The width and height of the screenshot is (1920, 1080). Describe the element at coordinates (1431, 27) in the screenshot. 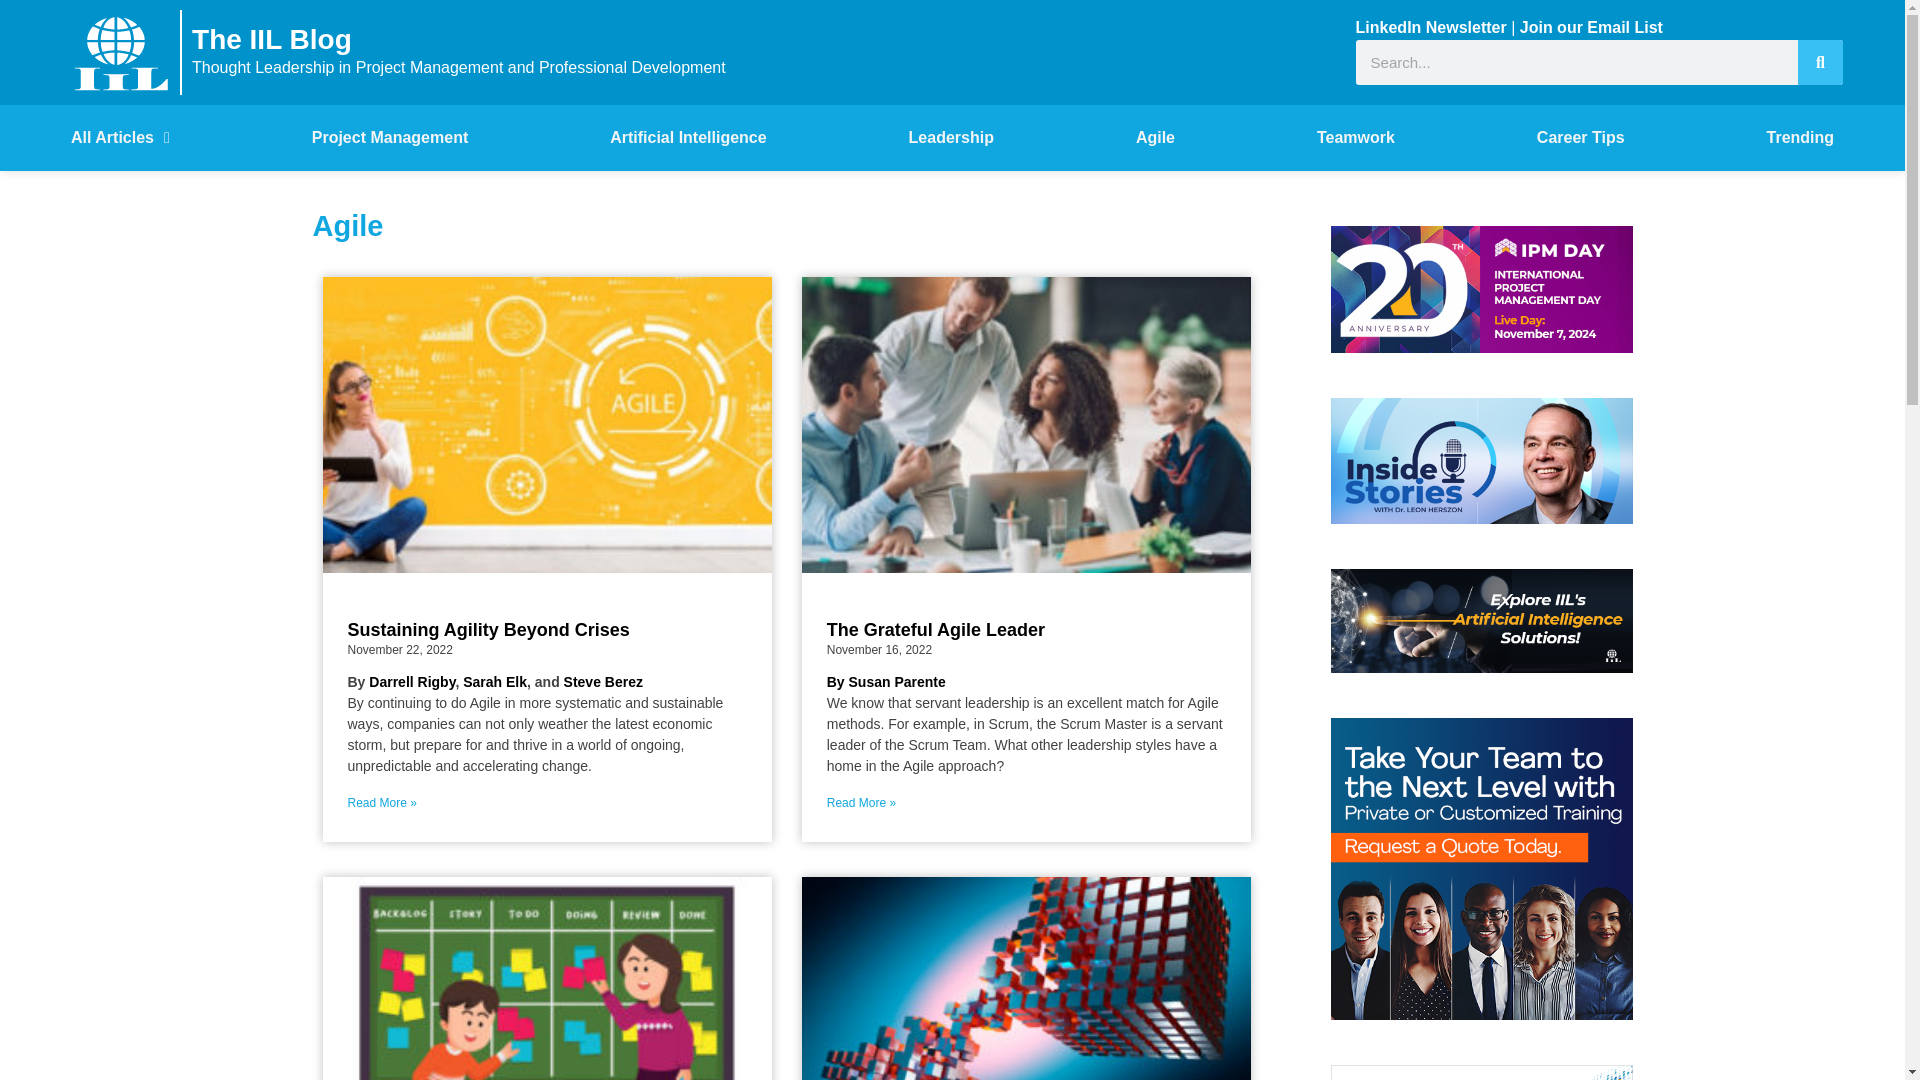

I see `LinkedIn Newsletter` at that location.